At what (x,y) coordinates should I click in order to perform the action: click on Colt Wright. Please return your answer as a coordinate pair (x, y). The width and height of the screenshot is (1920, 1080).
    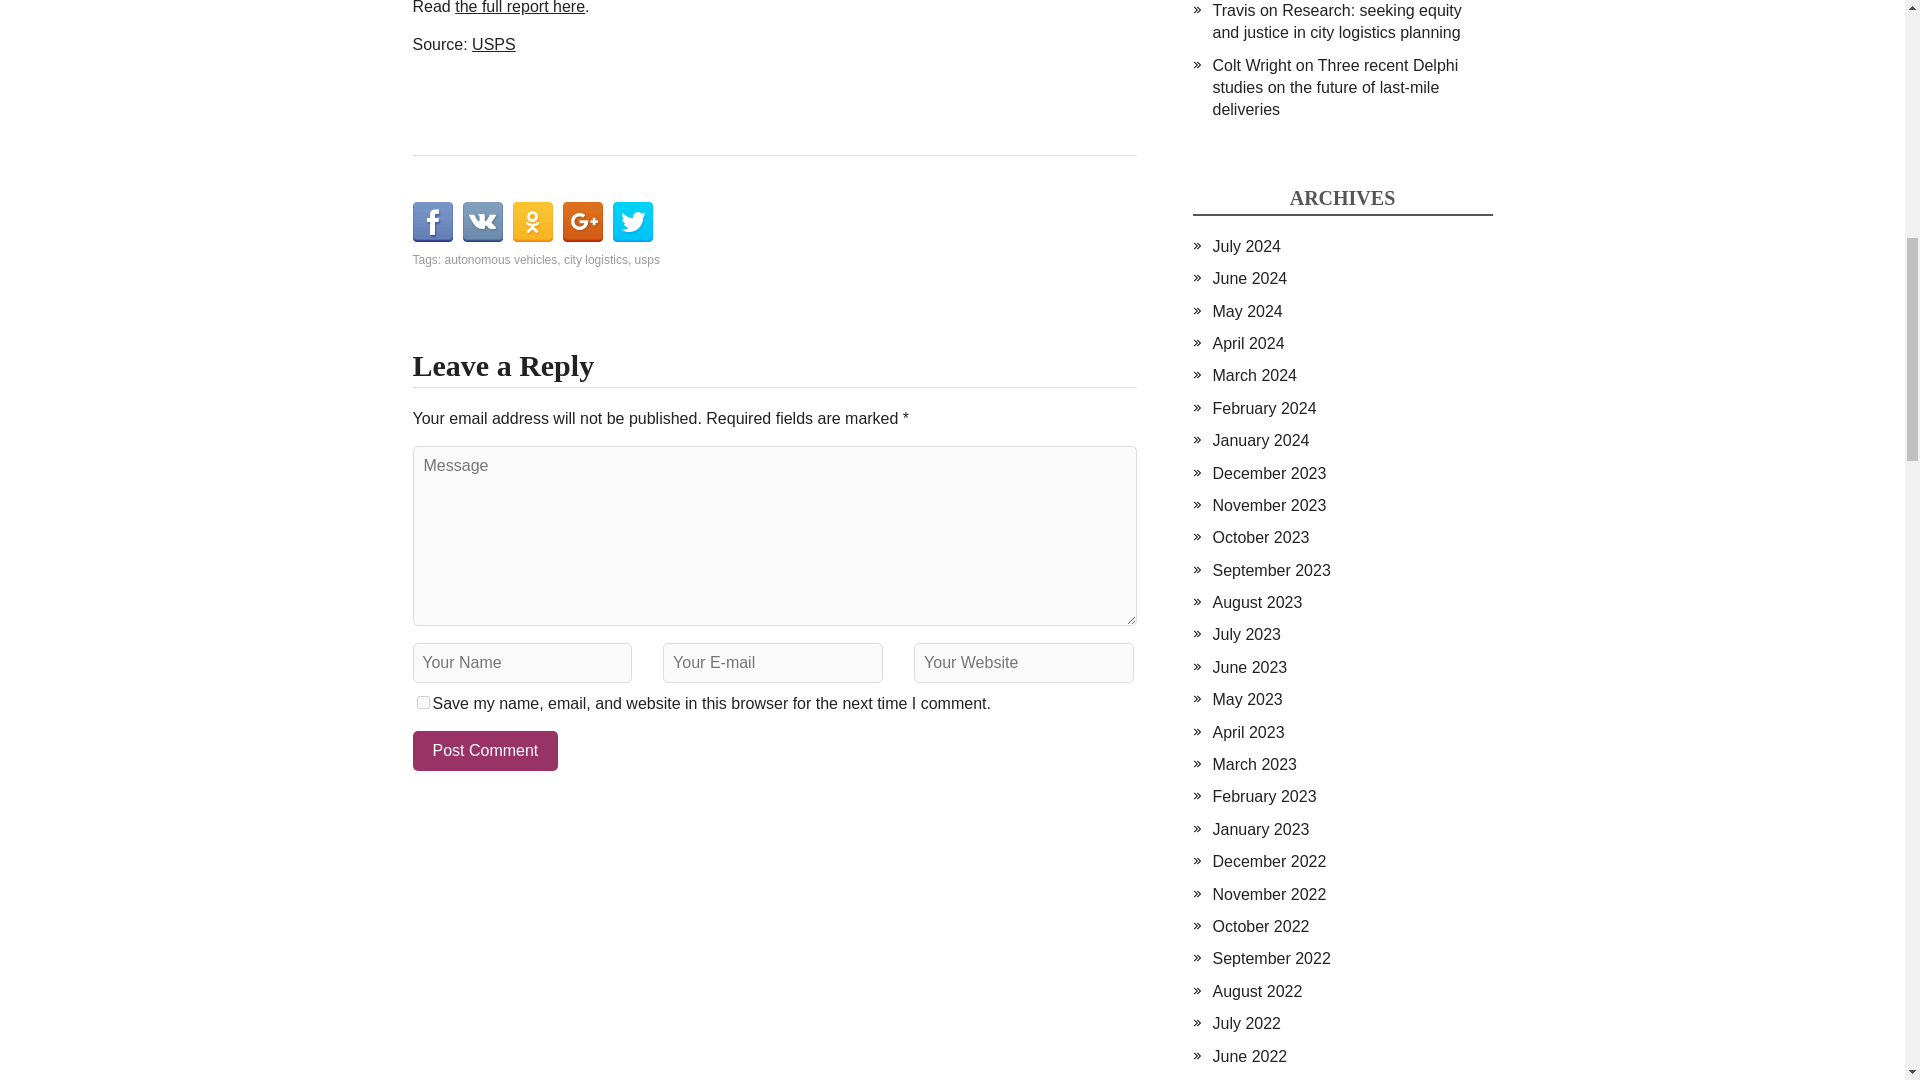
    Looking at the image, I should click on (1250, 66).